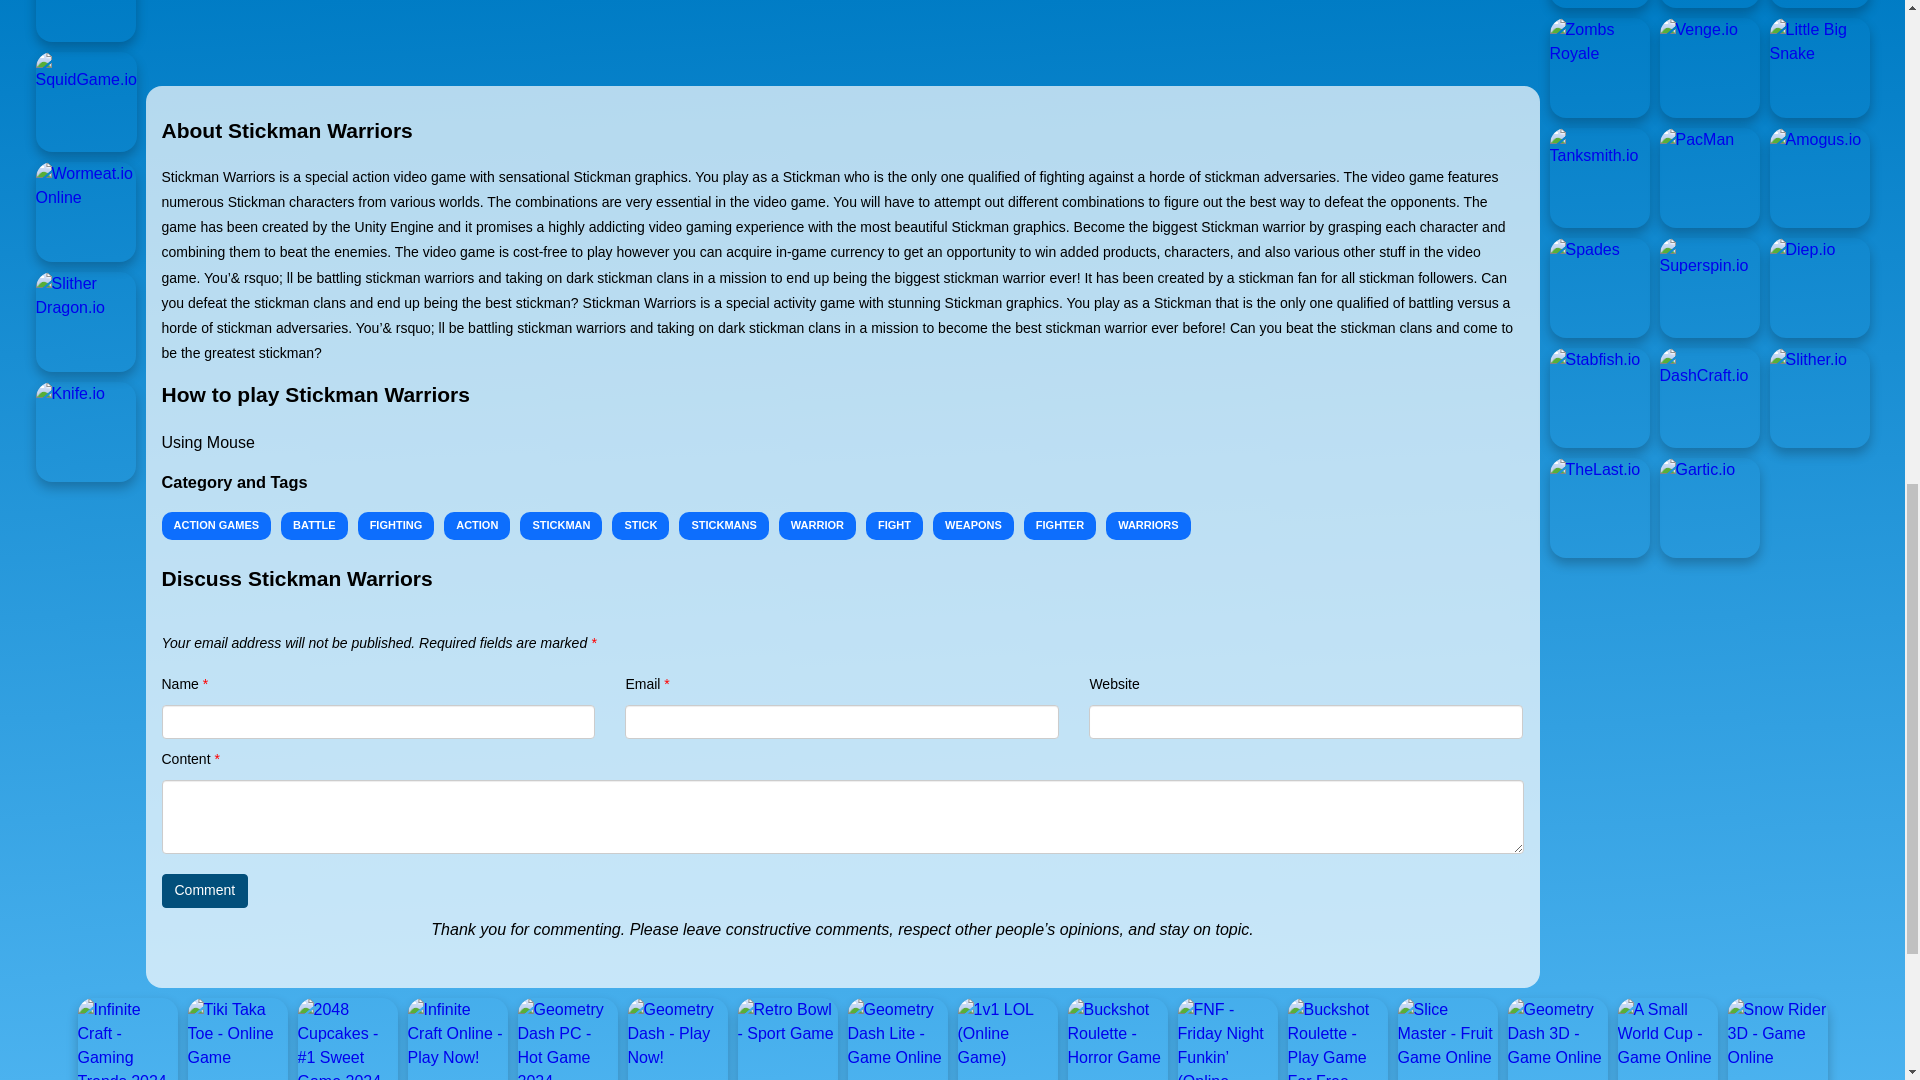 The height and width of the screenshot is (1080, 1920). I want to click on STICK, so click(640, 526).